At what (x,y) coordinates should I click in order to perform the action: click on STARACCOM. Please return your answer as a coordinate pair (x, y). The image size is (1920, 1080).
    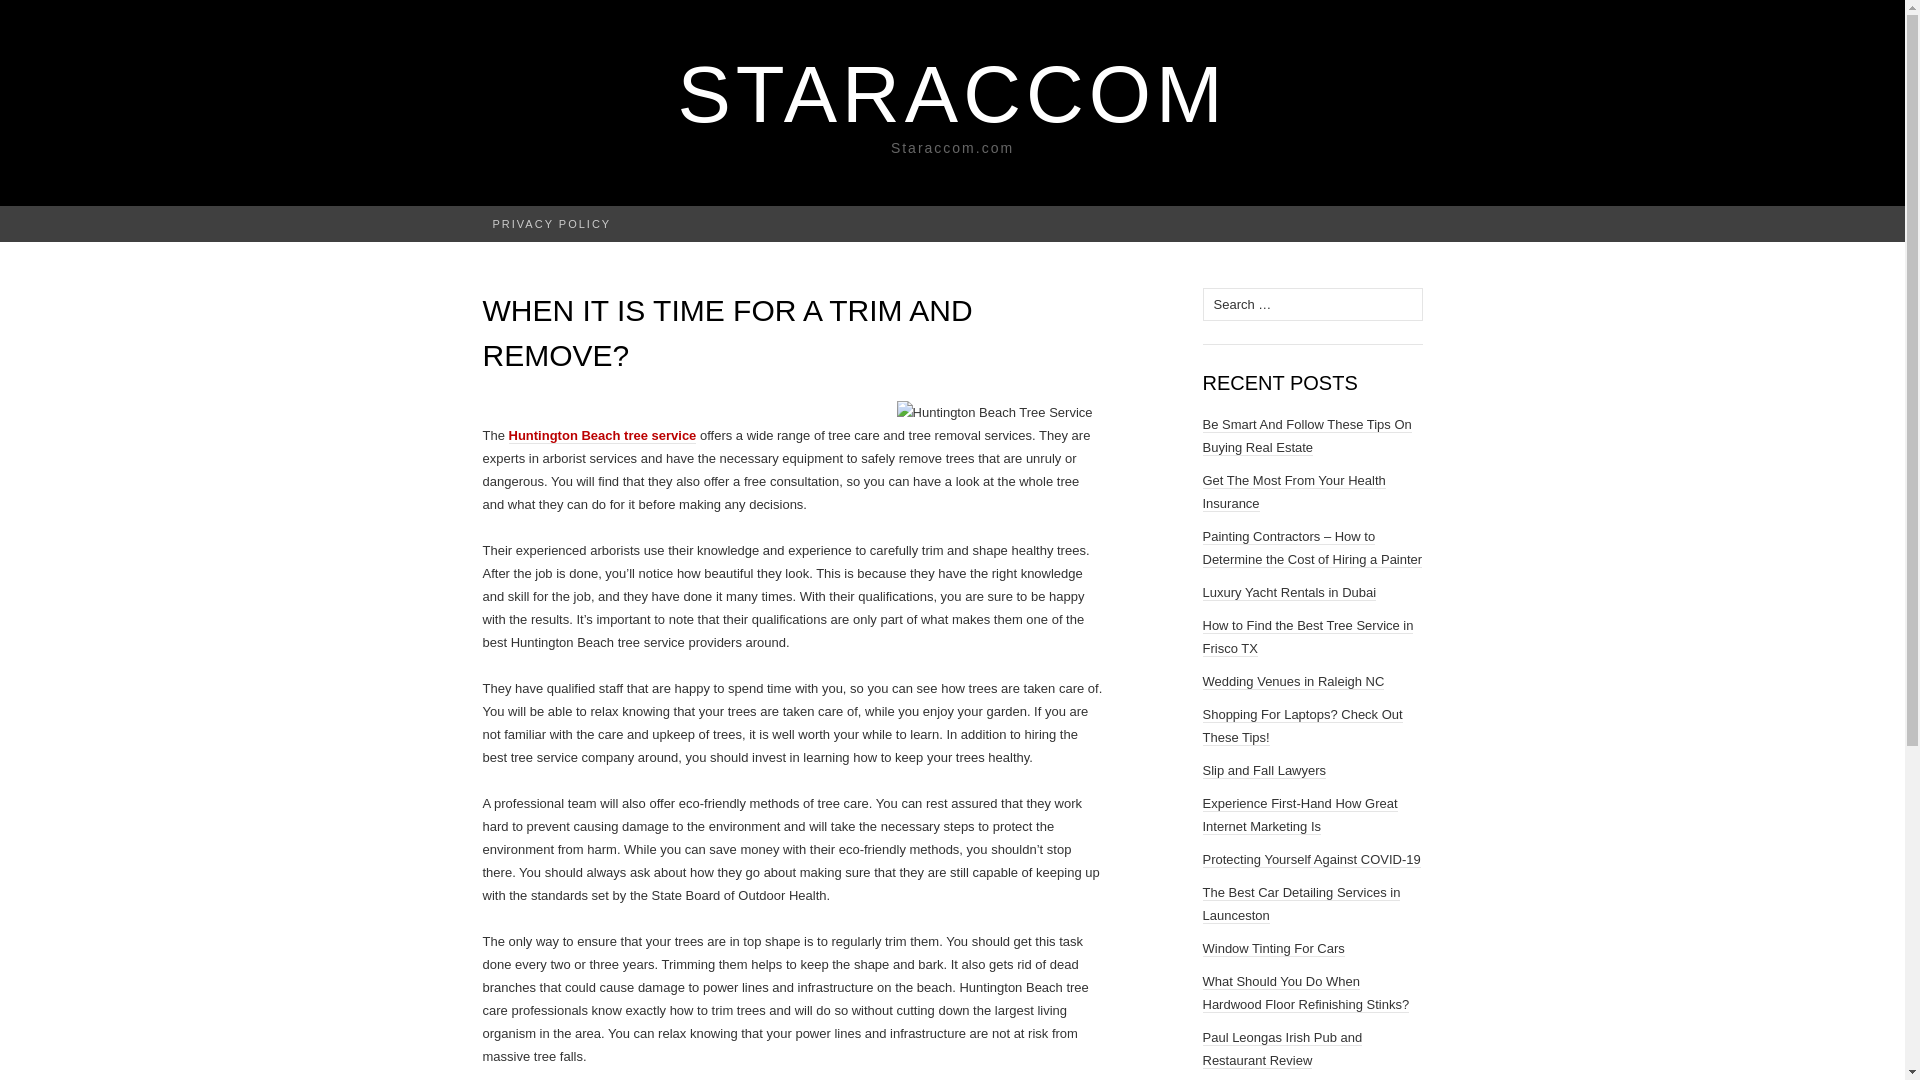
    Looking at the image, I should click on (952, 94).